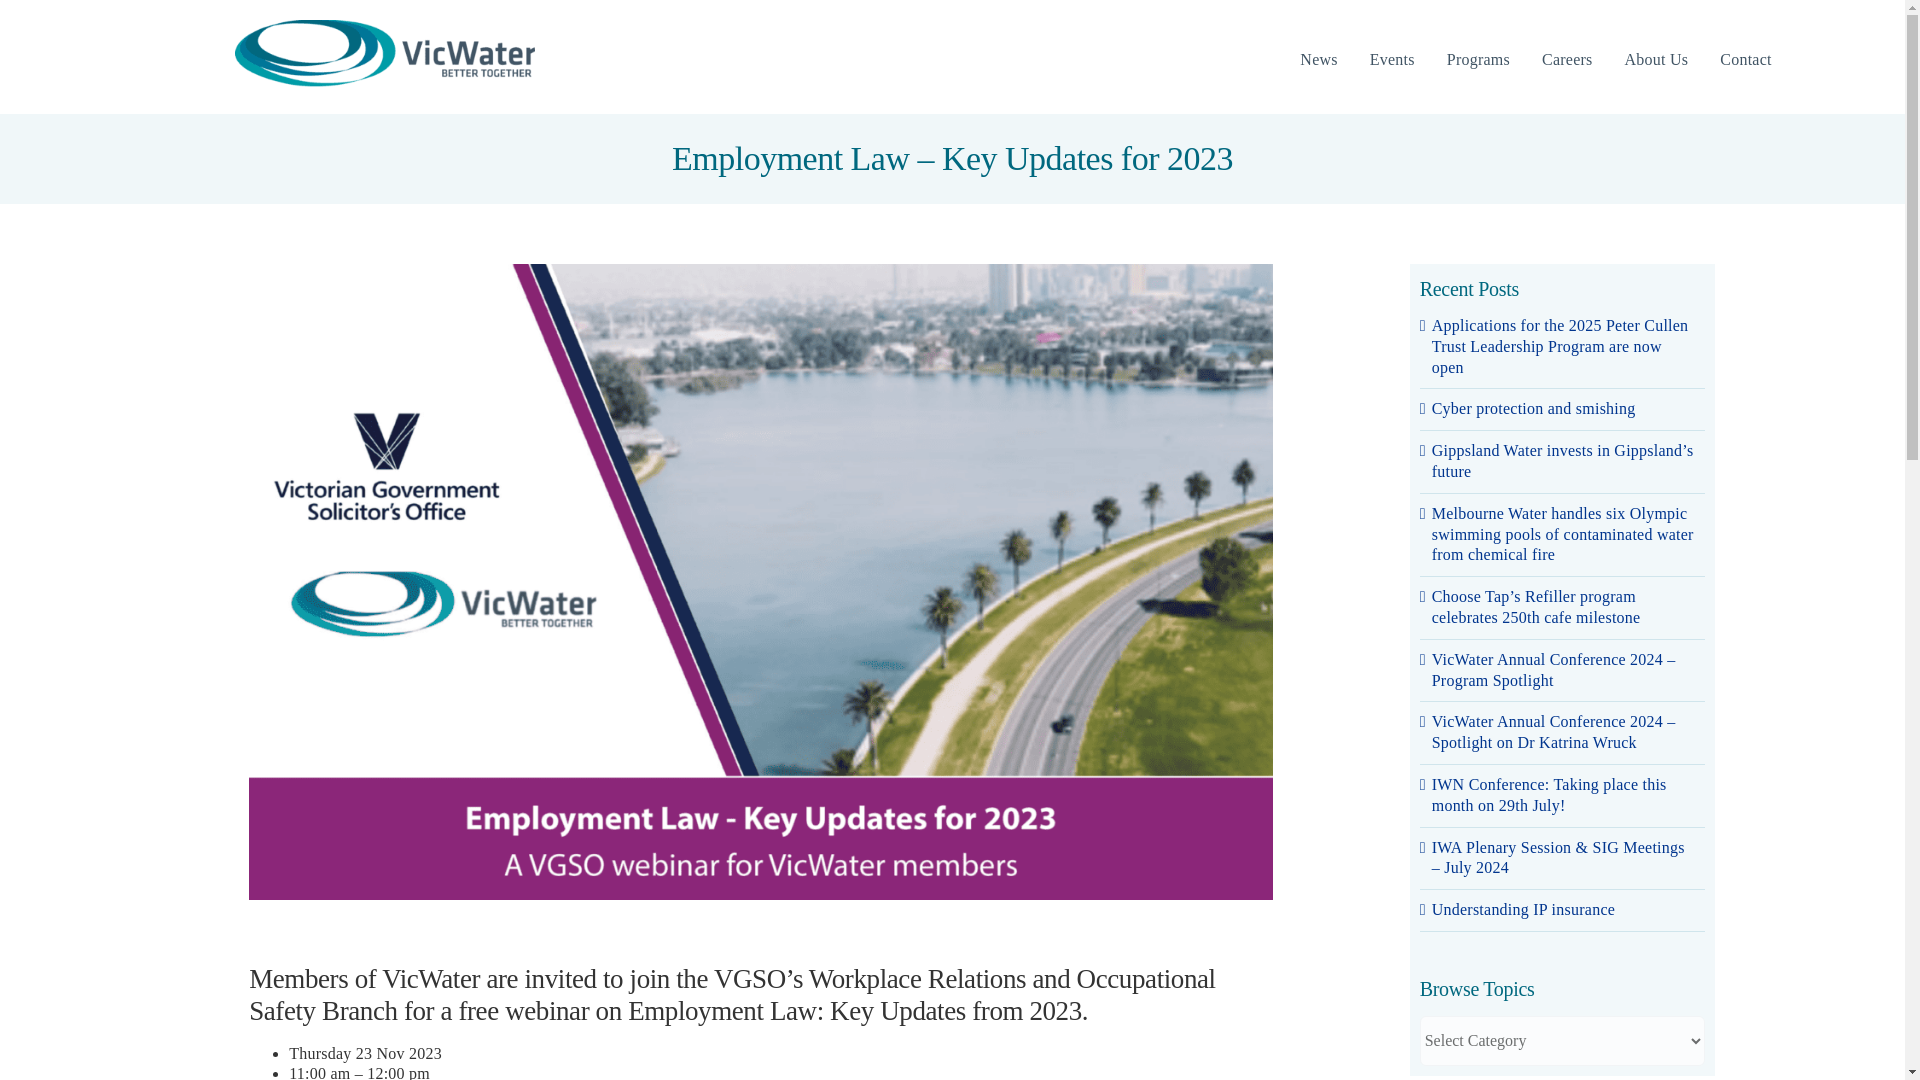 This screenshot has height=1080, width=1920. I want to click on News, so click(1318, 60).